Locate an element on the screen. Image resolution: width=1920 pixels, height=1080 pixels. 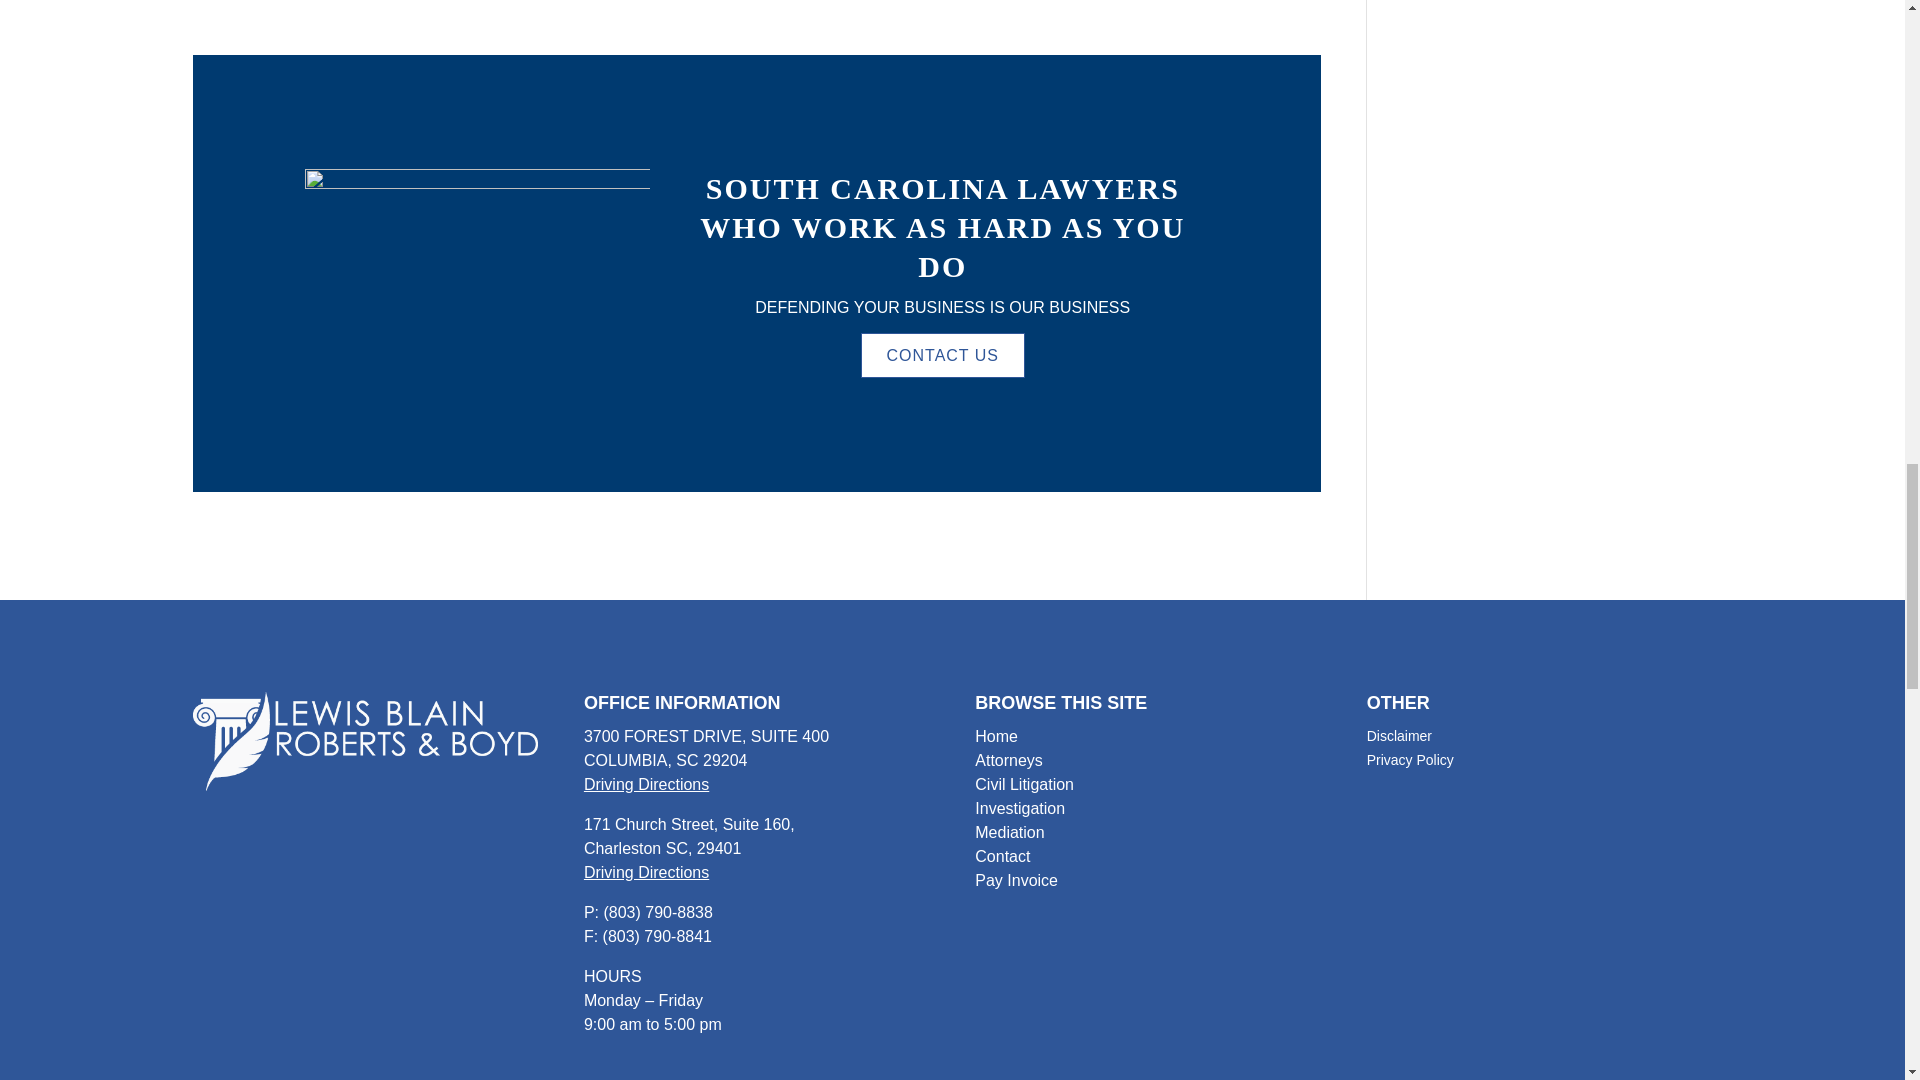
Investigation is located at coordinates (1020, 808).